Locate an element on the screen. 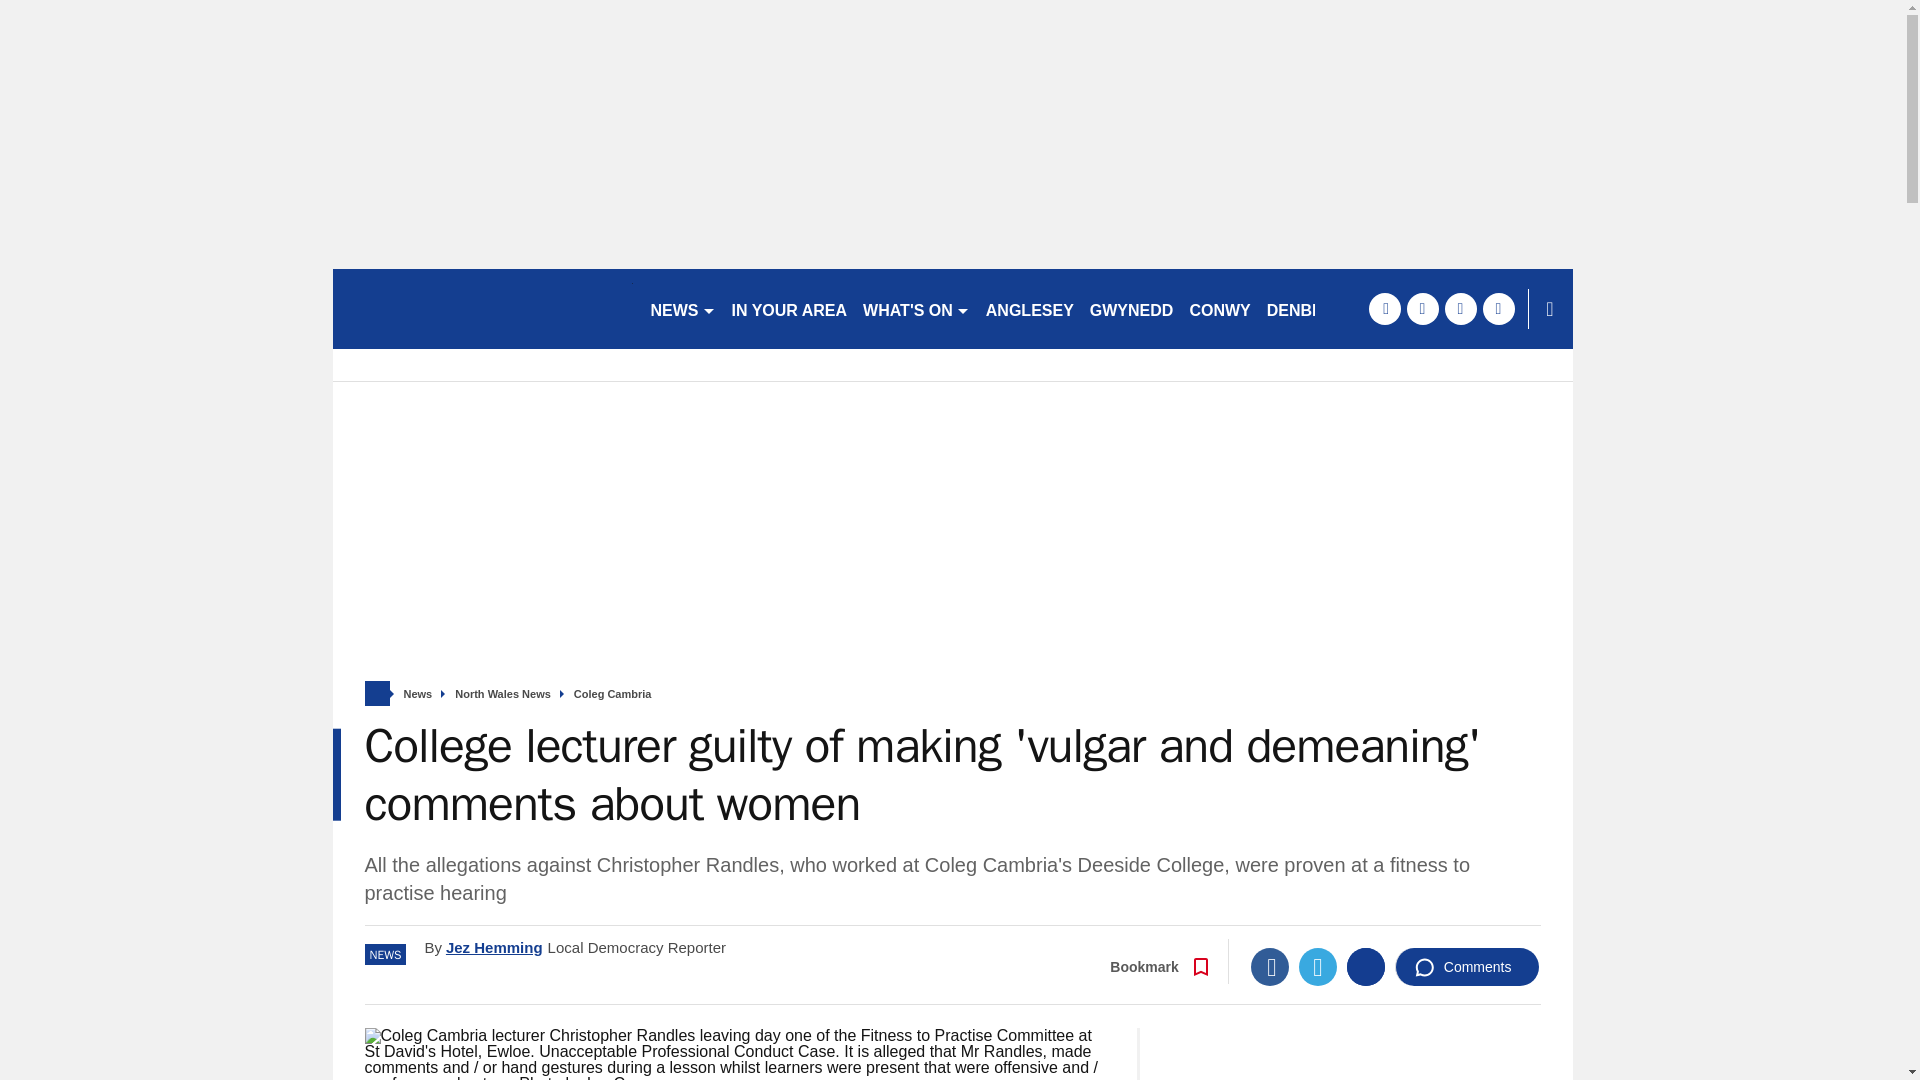  Twitter is located at coordinates (1318, 967).